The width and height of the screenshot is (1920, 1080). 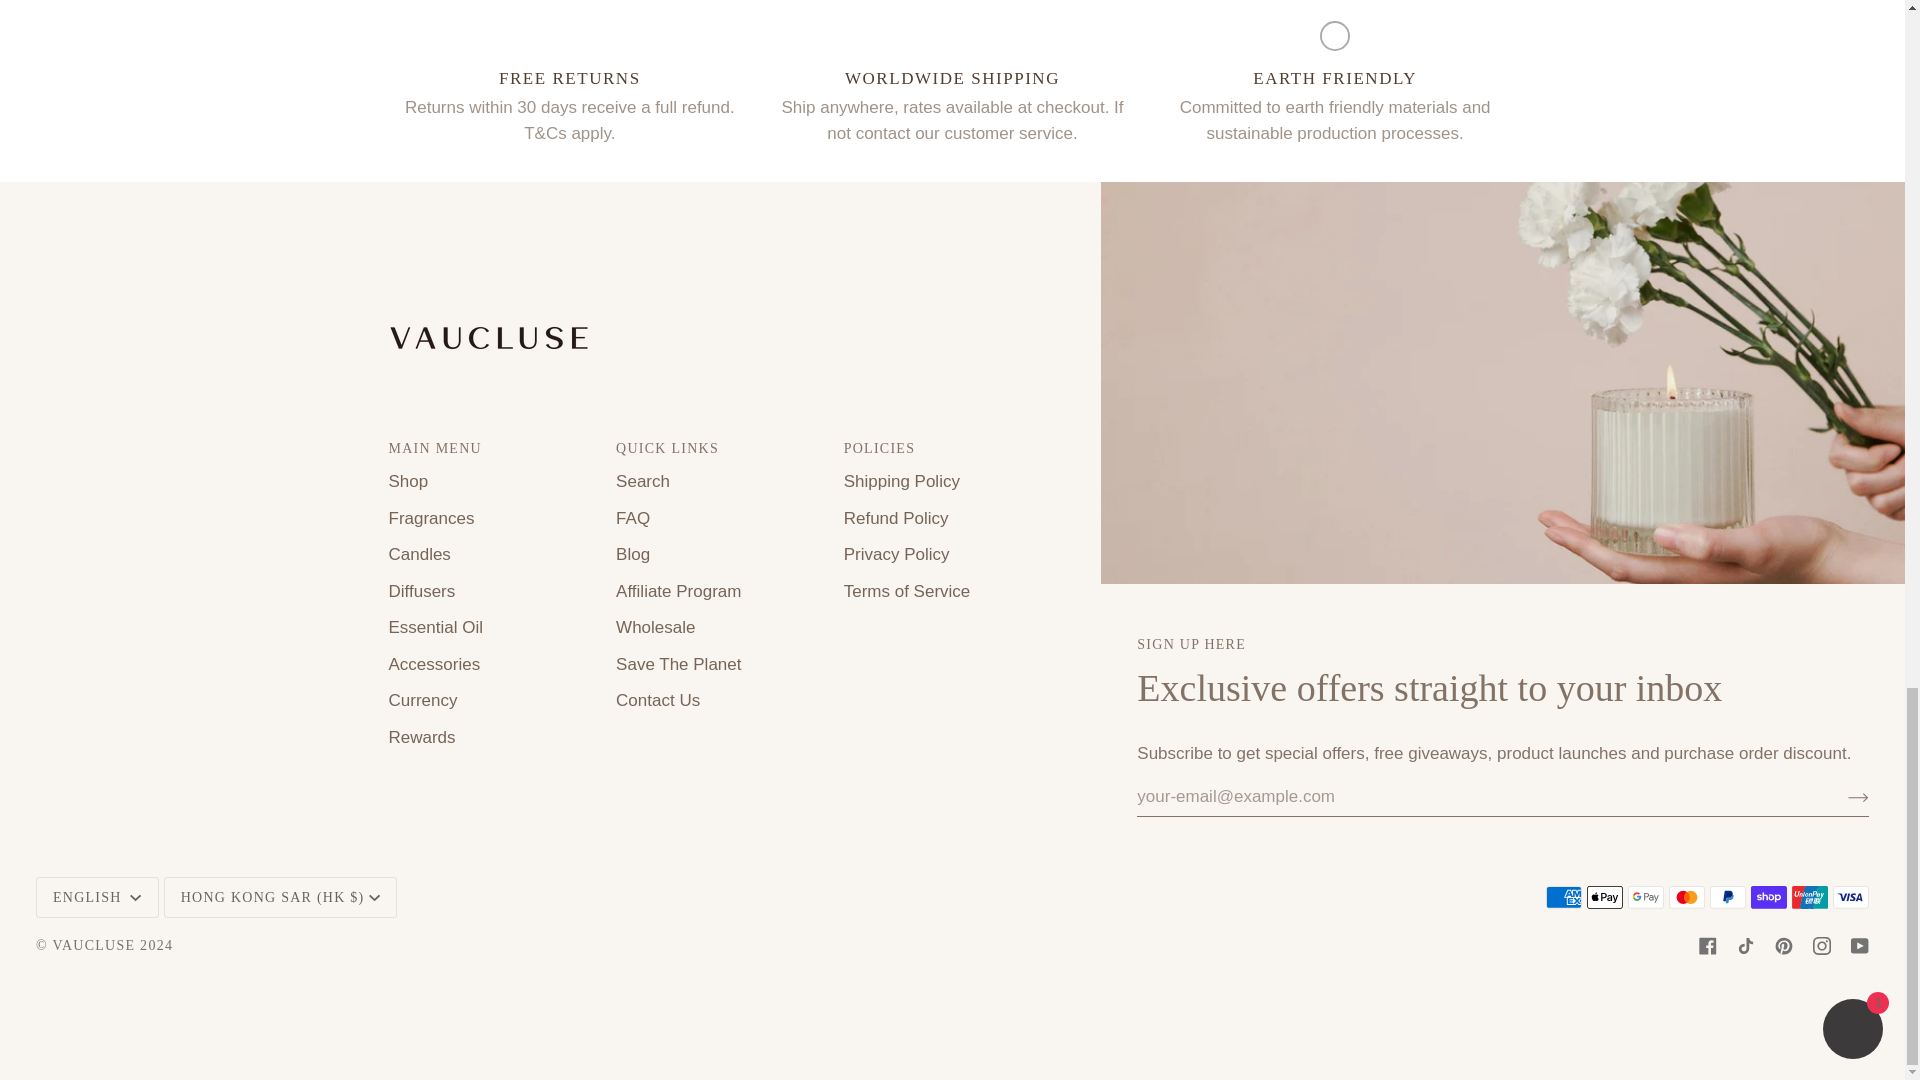 What do you see at coordinates (1686, 896) in the screenshot?
I see `MASTERCARD` at bounding box center [1686, 896].